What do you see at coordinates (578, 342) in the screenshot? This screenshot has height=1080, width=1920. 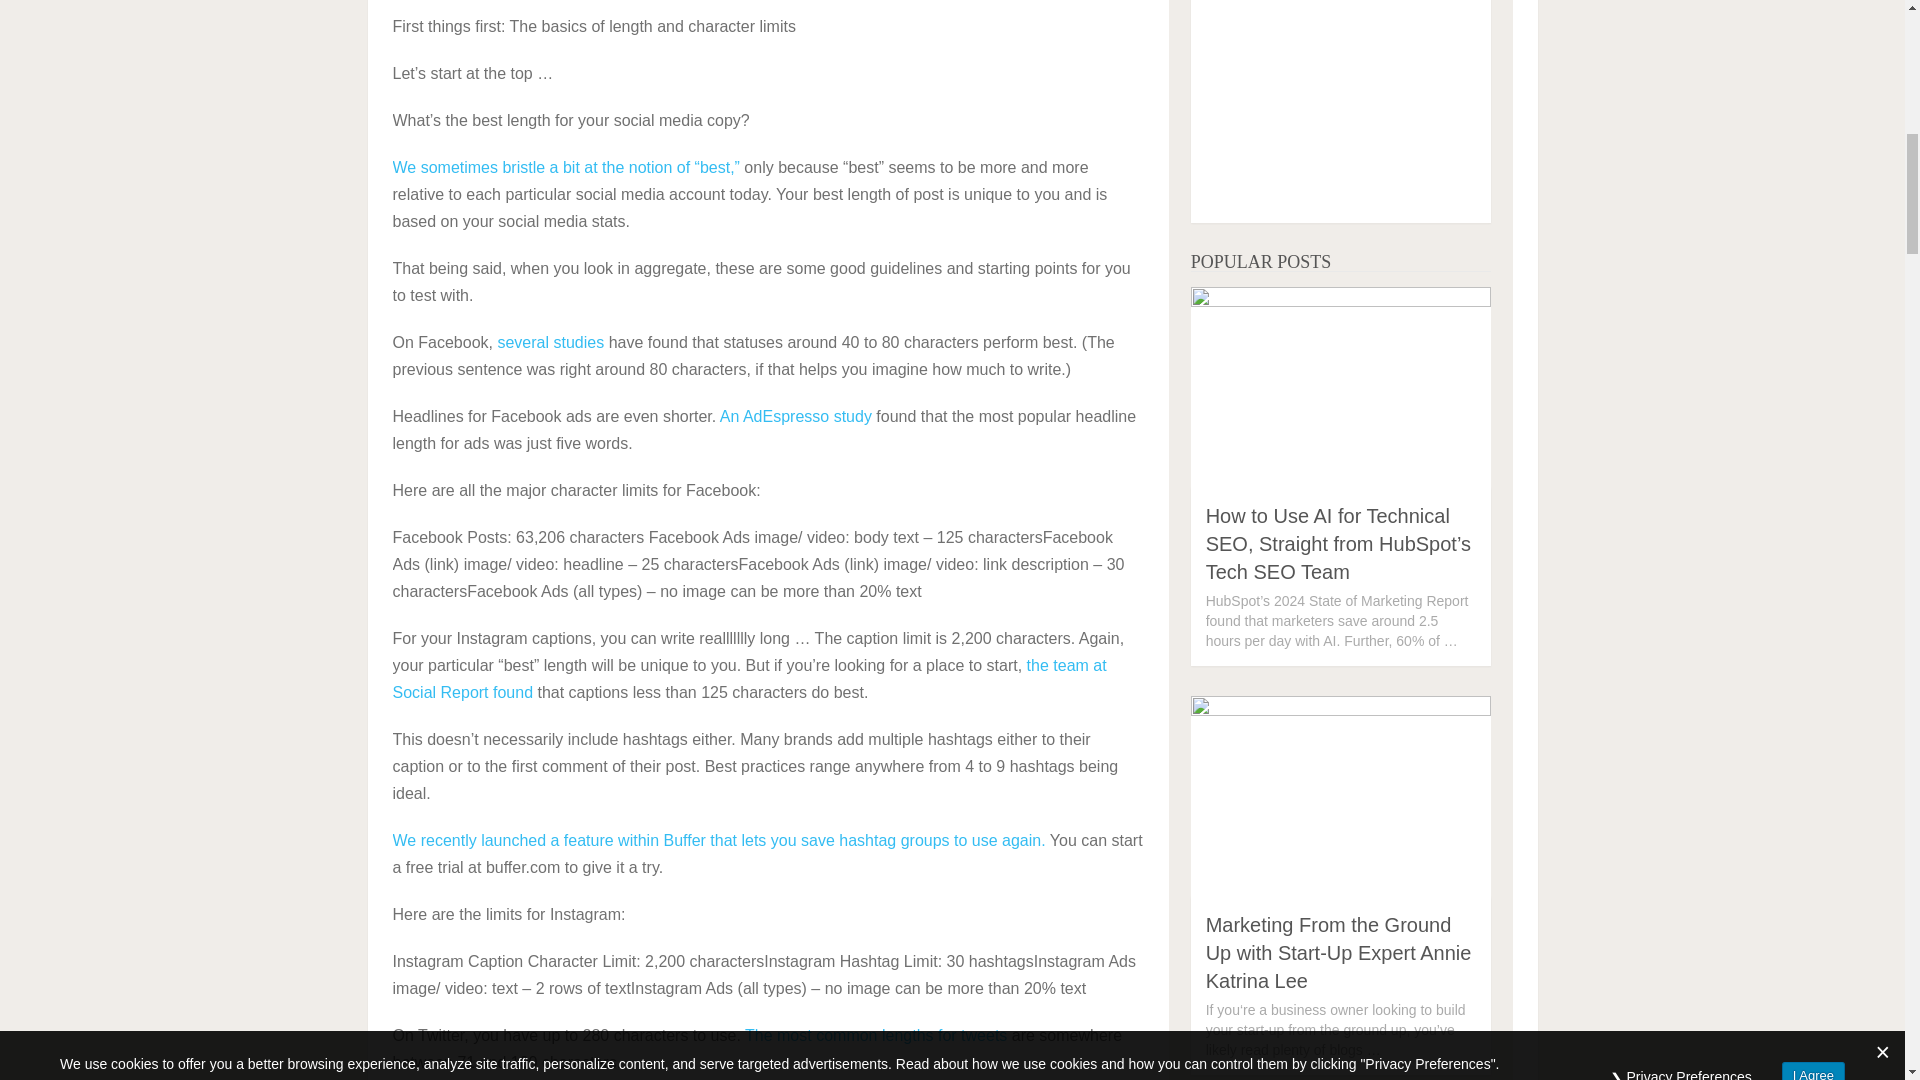 I see `studies` at bounding box center [578, 342].